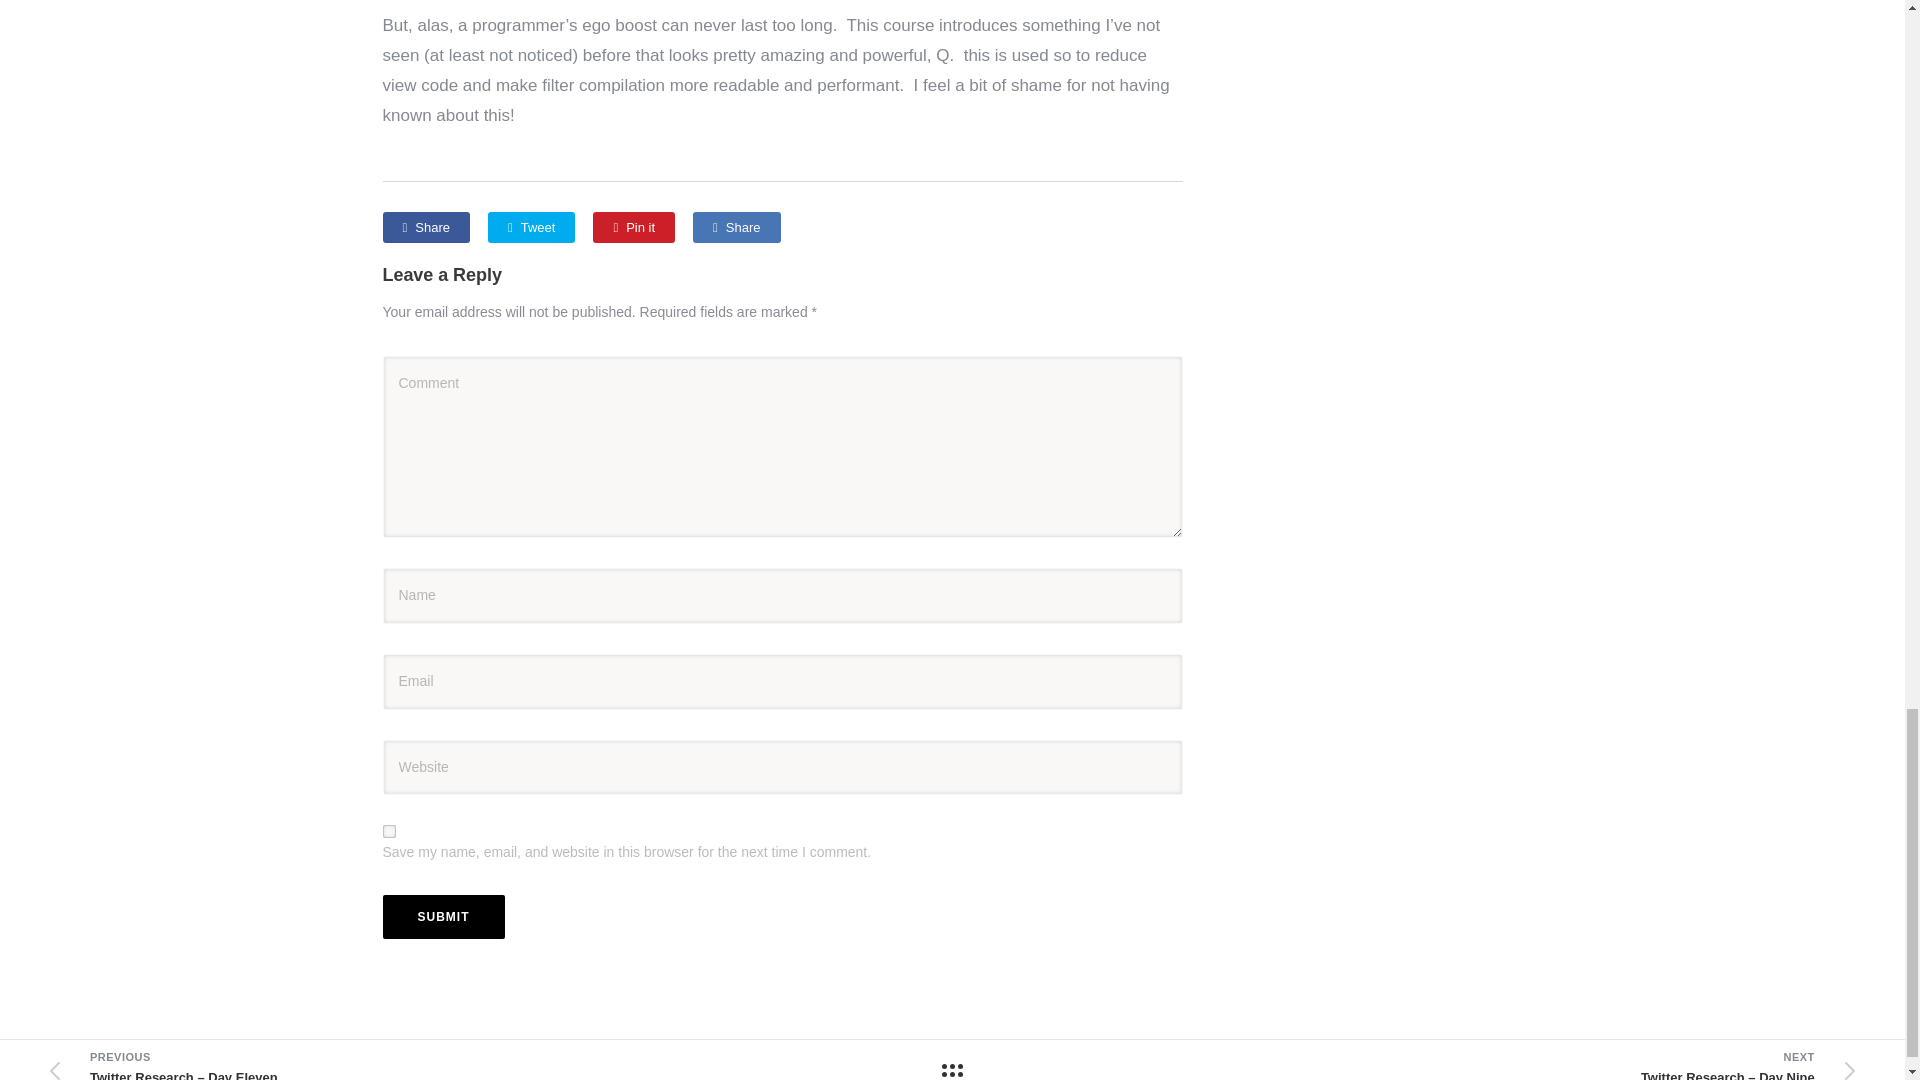  Describe the element at coordinates (634, 227) in the screenshot. I see `Pin it` at that location.